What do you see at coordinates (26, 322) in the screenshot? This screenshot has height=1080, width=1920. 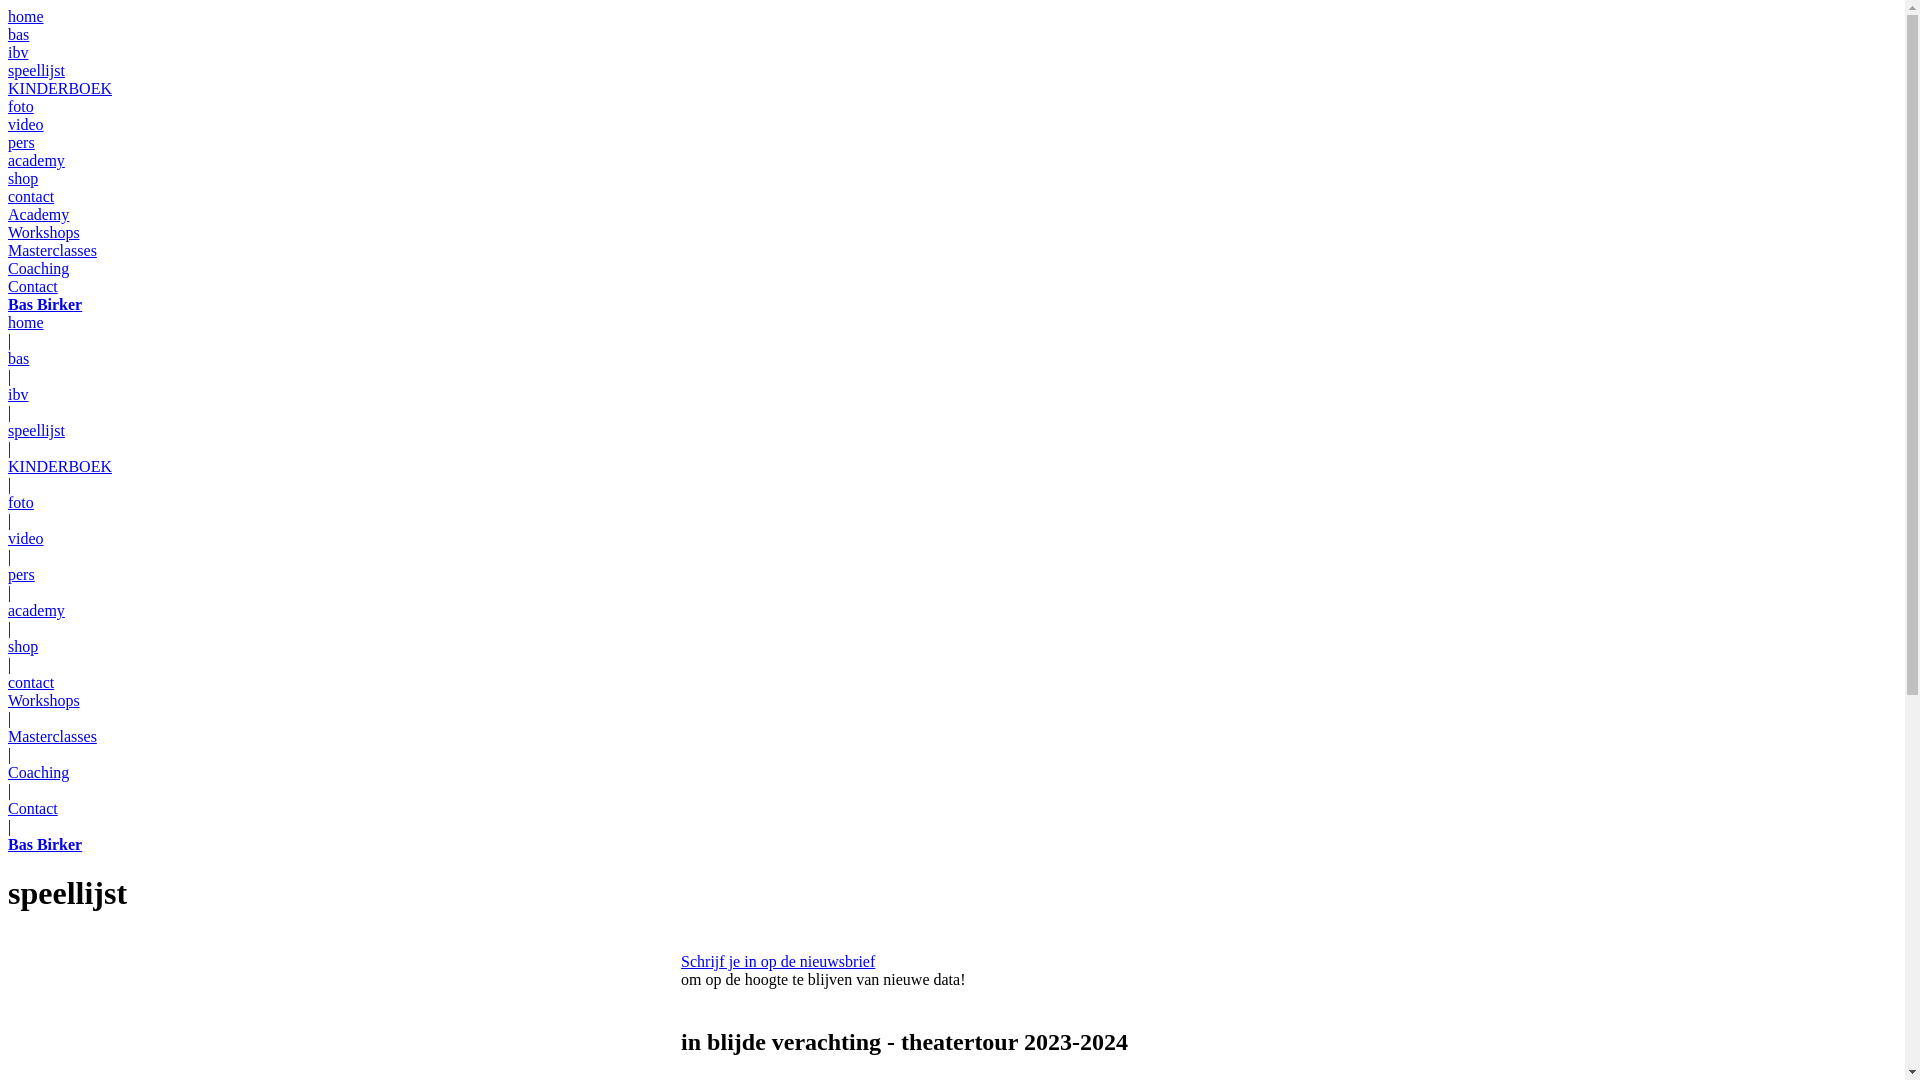 I see `home` at bounding box center [26, 322].